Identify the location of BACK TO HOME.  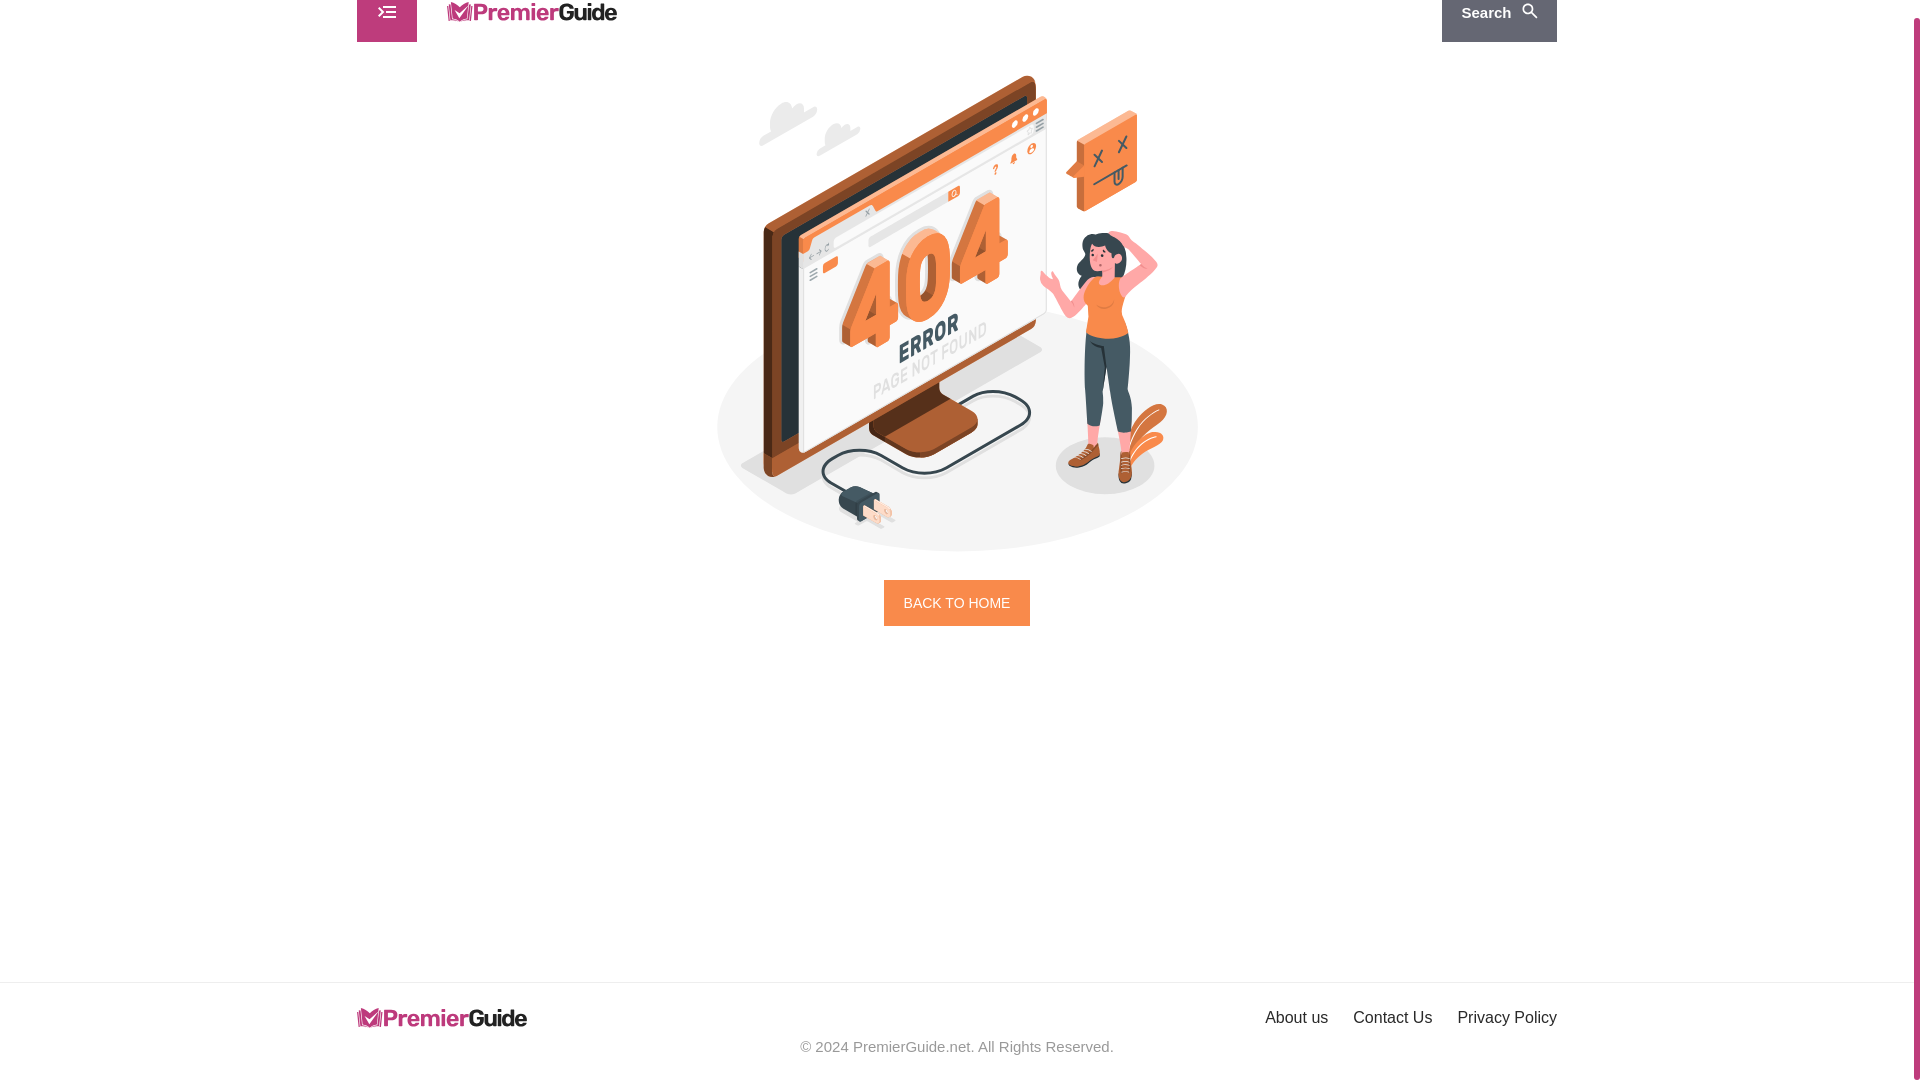
(957, 602).